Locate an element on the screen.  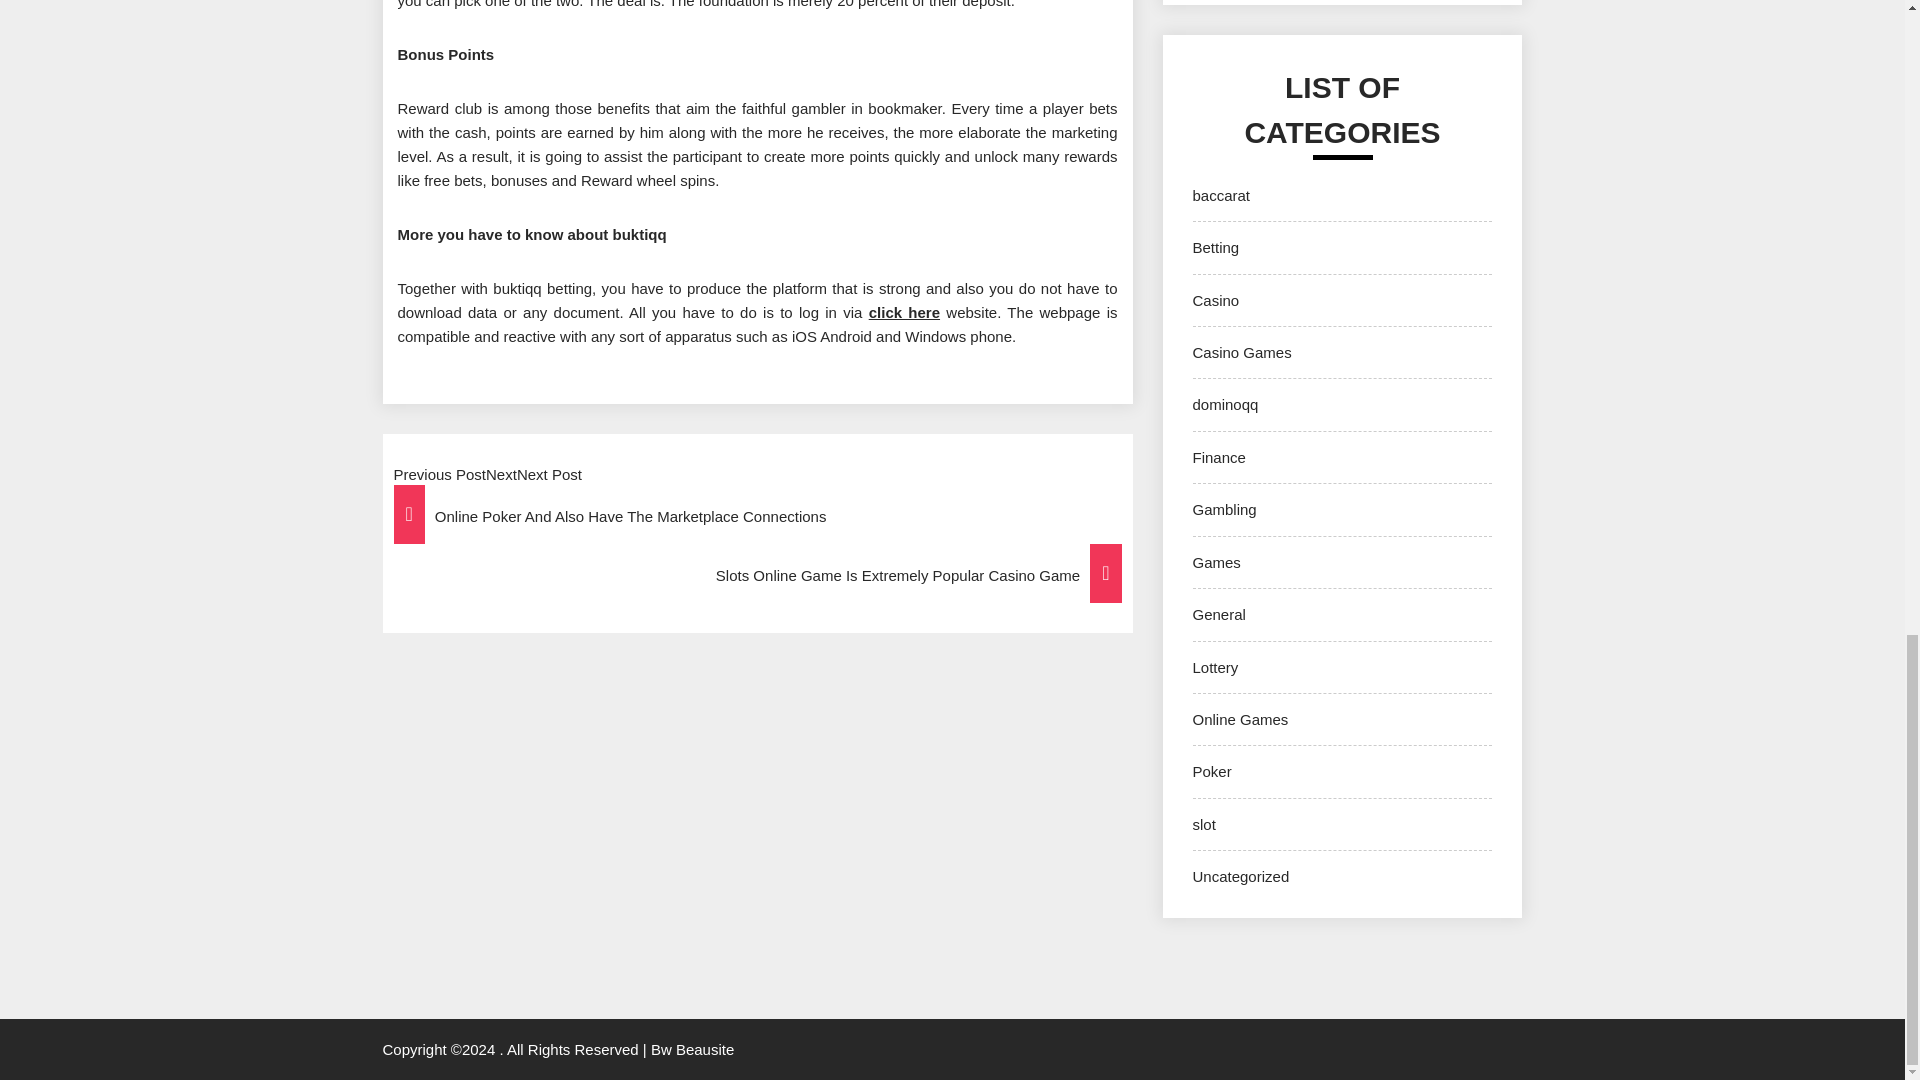
Betting is located at coordinates (1215, 246).